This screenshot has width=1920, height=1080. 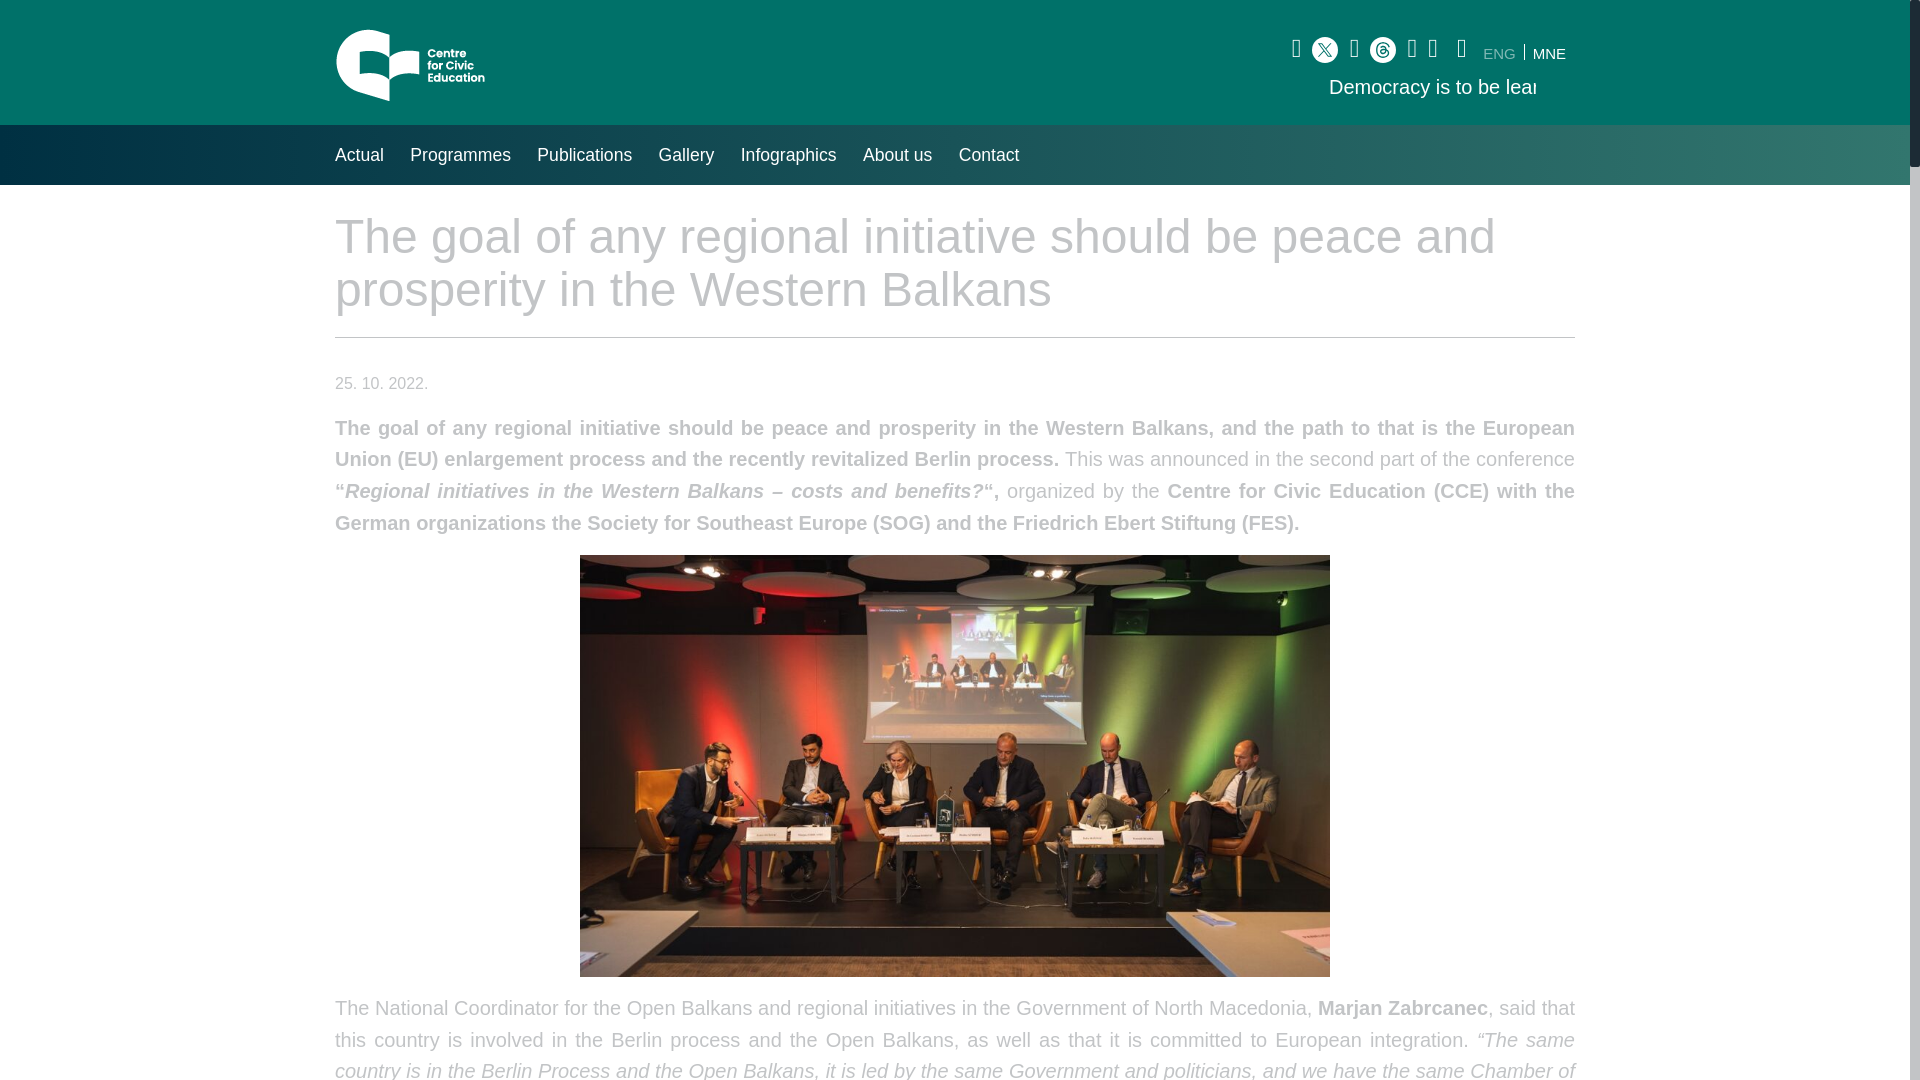 What do you see at coordinates (1549, 52) in the screenshot?
I see `MNE` at bounding box center [1549, 52].